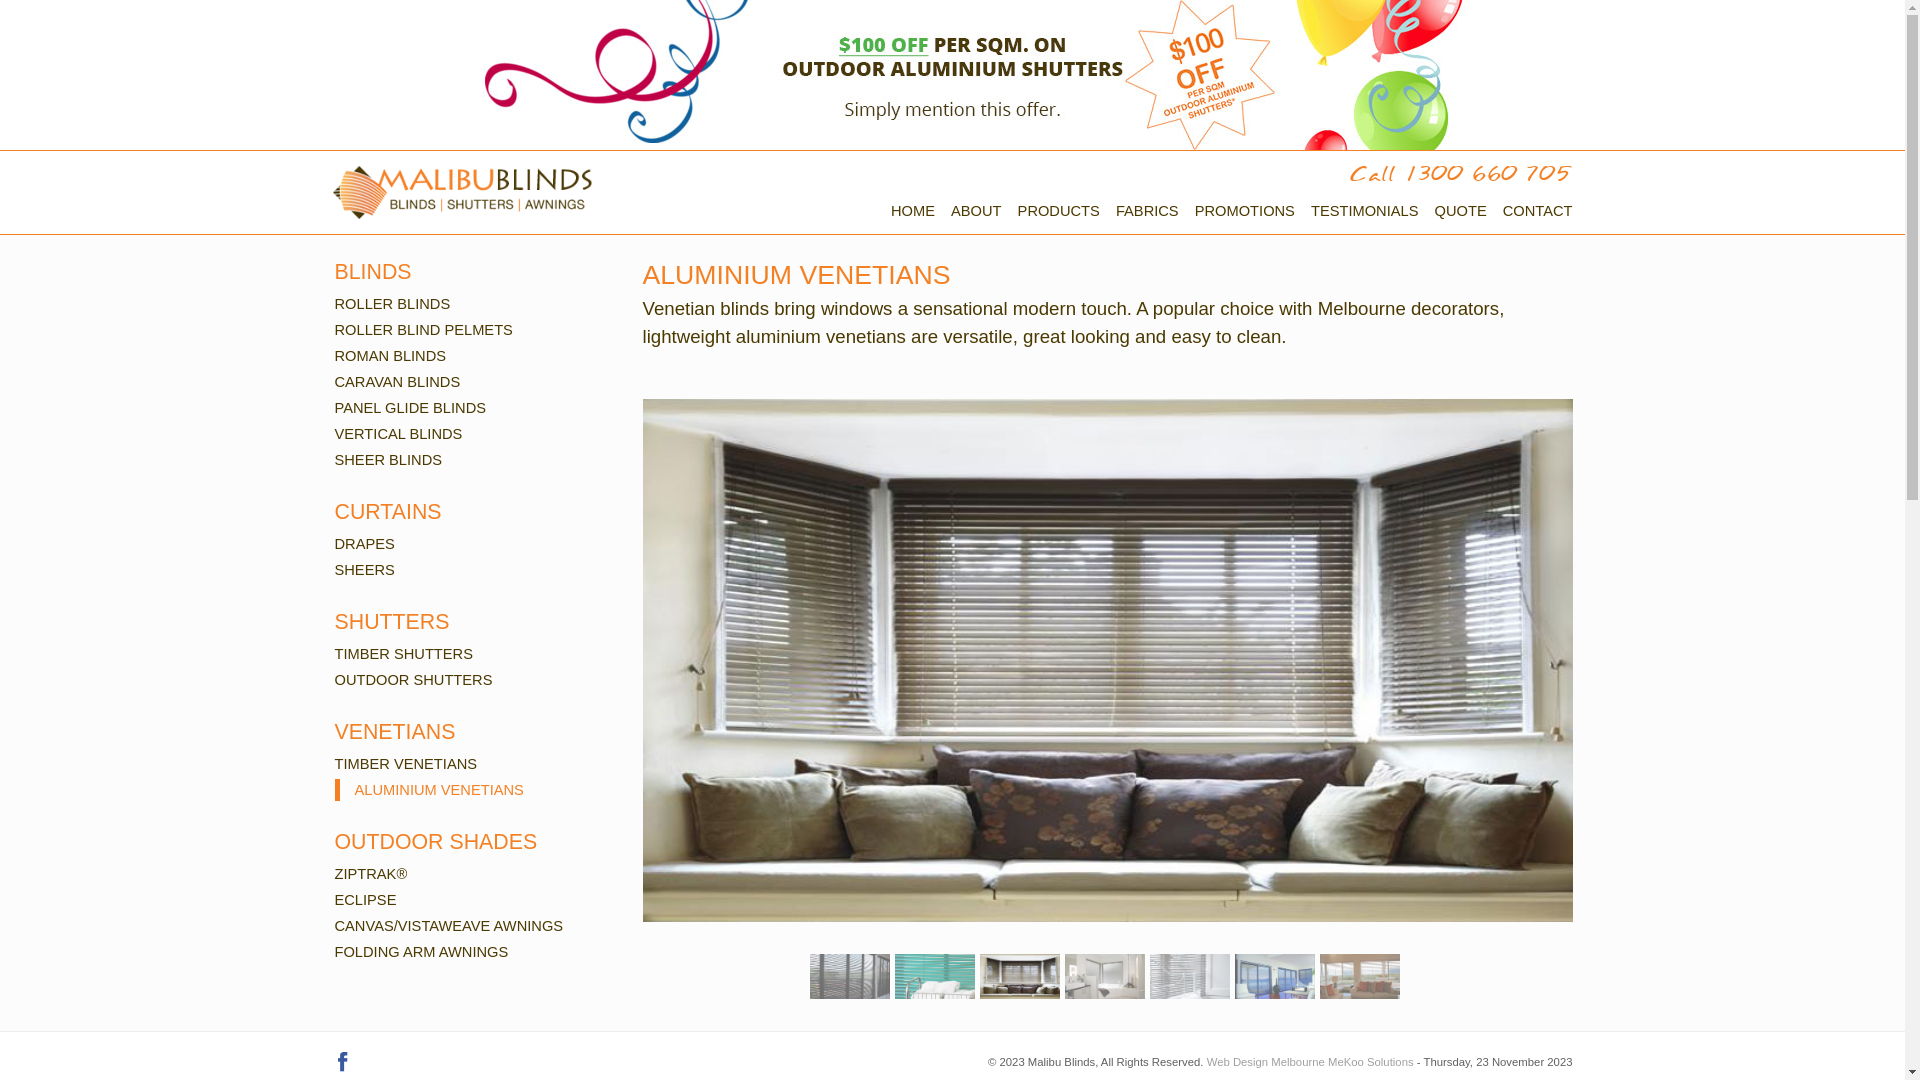 The height and width of the screenshot is (1080, 1920). I want to click on ROMAN BLINDS, so click(474, 356).